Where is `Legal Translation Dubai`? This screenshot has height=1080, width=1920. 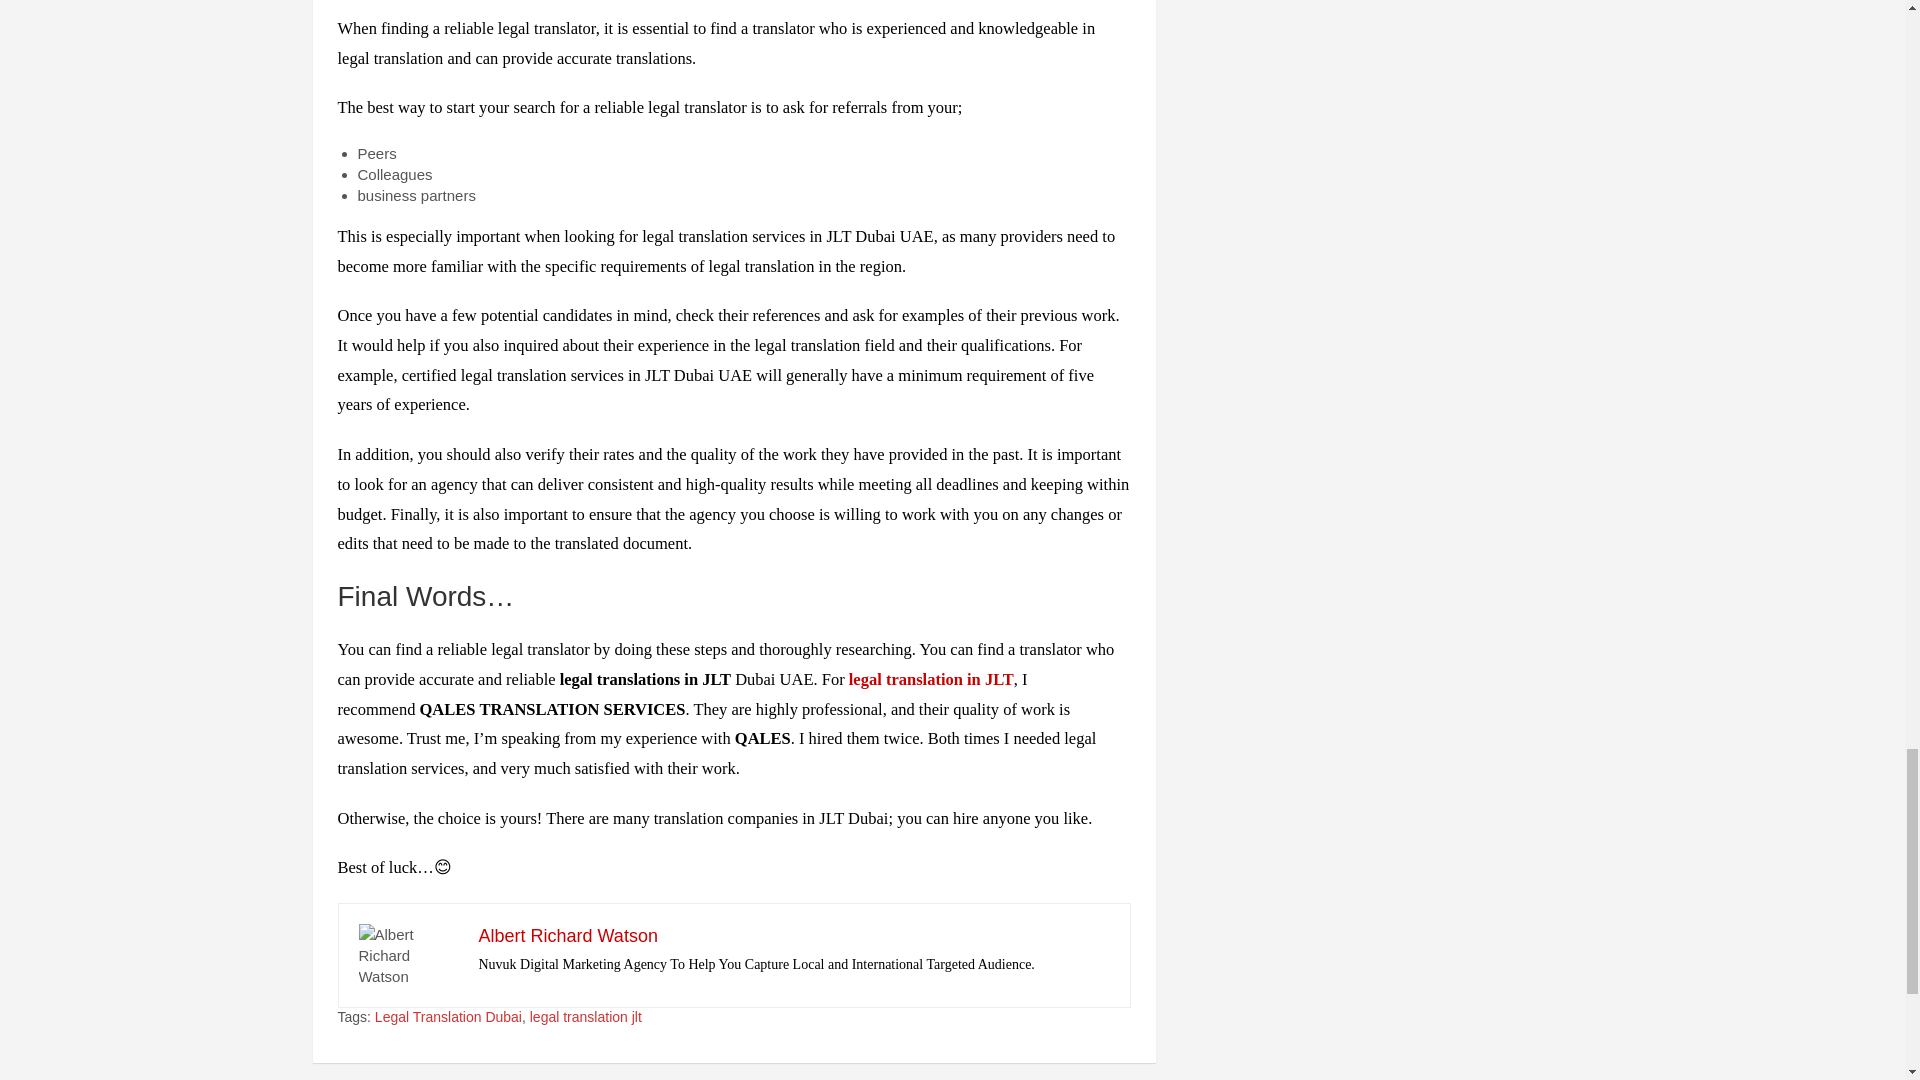
Legal Translation Dubai is located at coordinates (448, 1018).